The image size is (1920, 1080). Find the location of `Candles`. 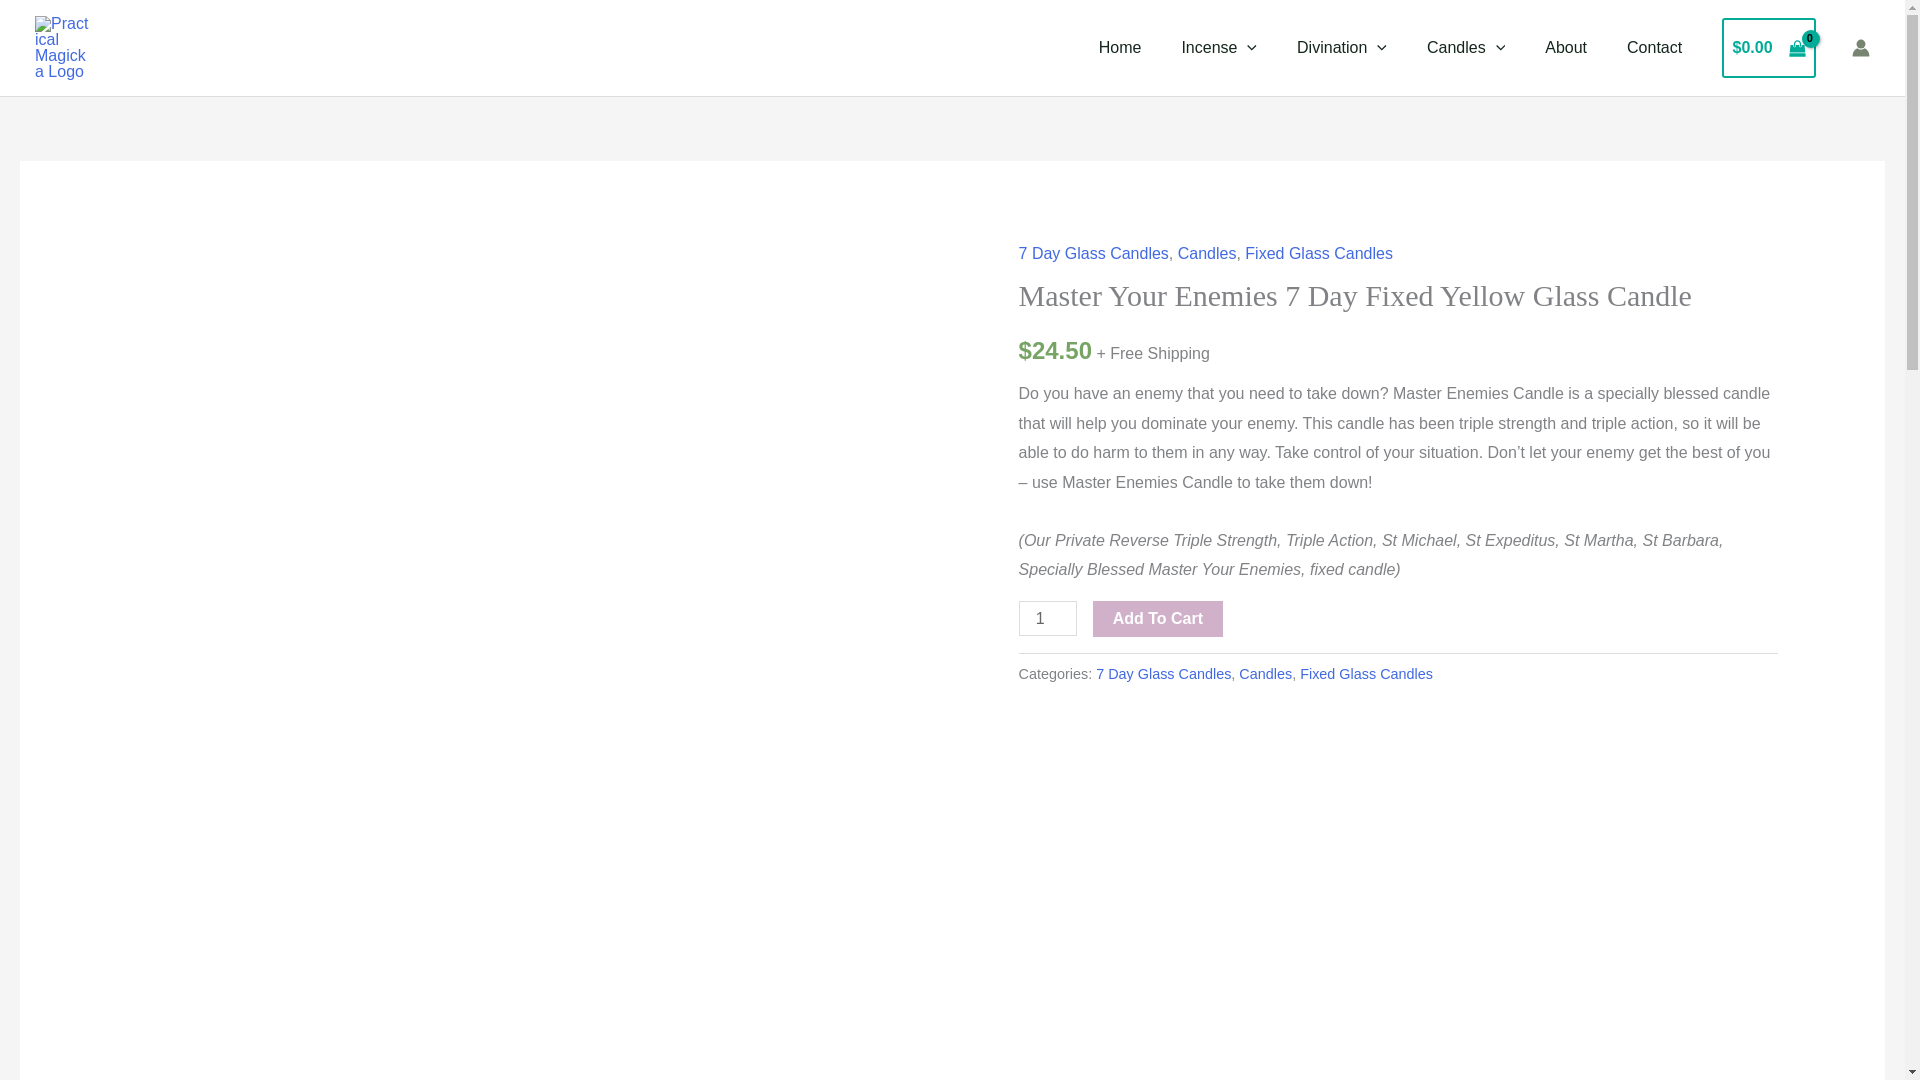

Candles is located at coordinates (1466, 48).